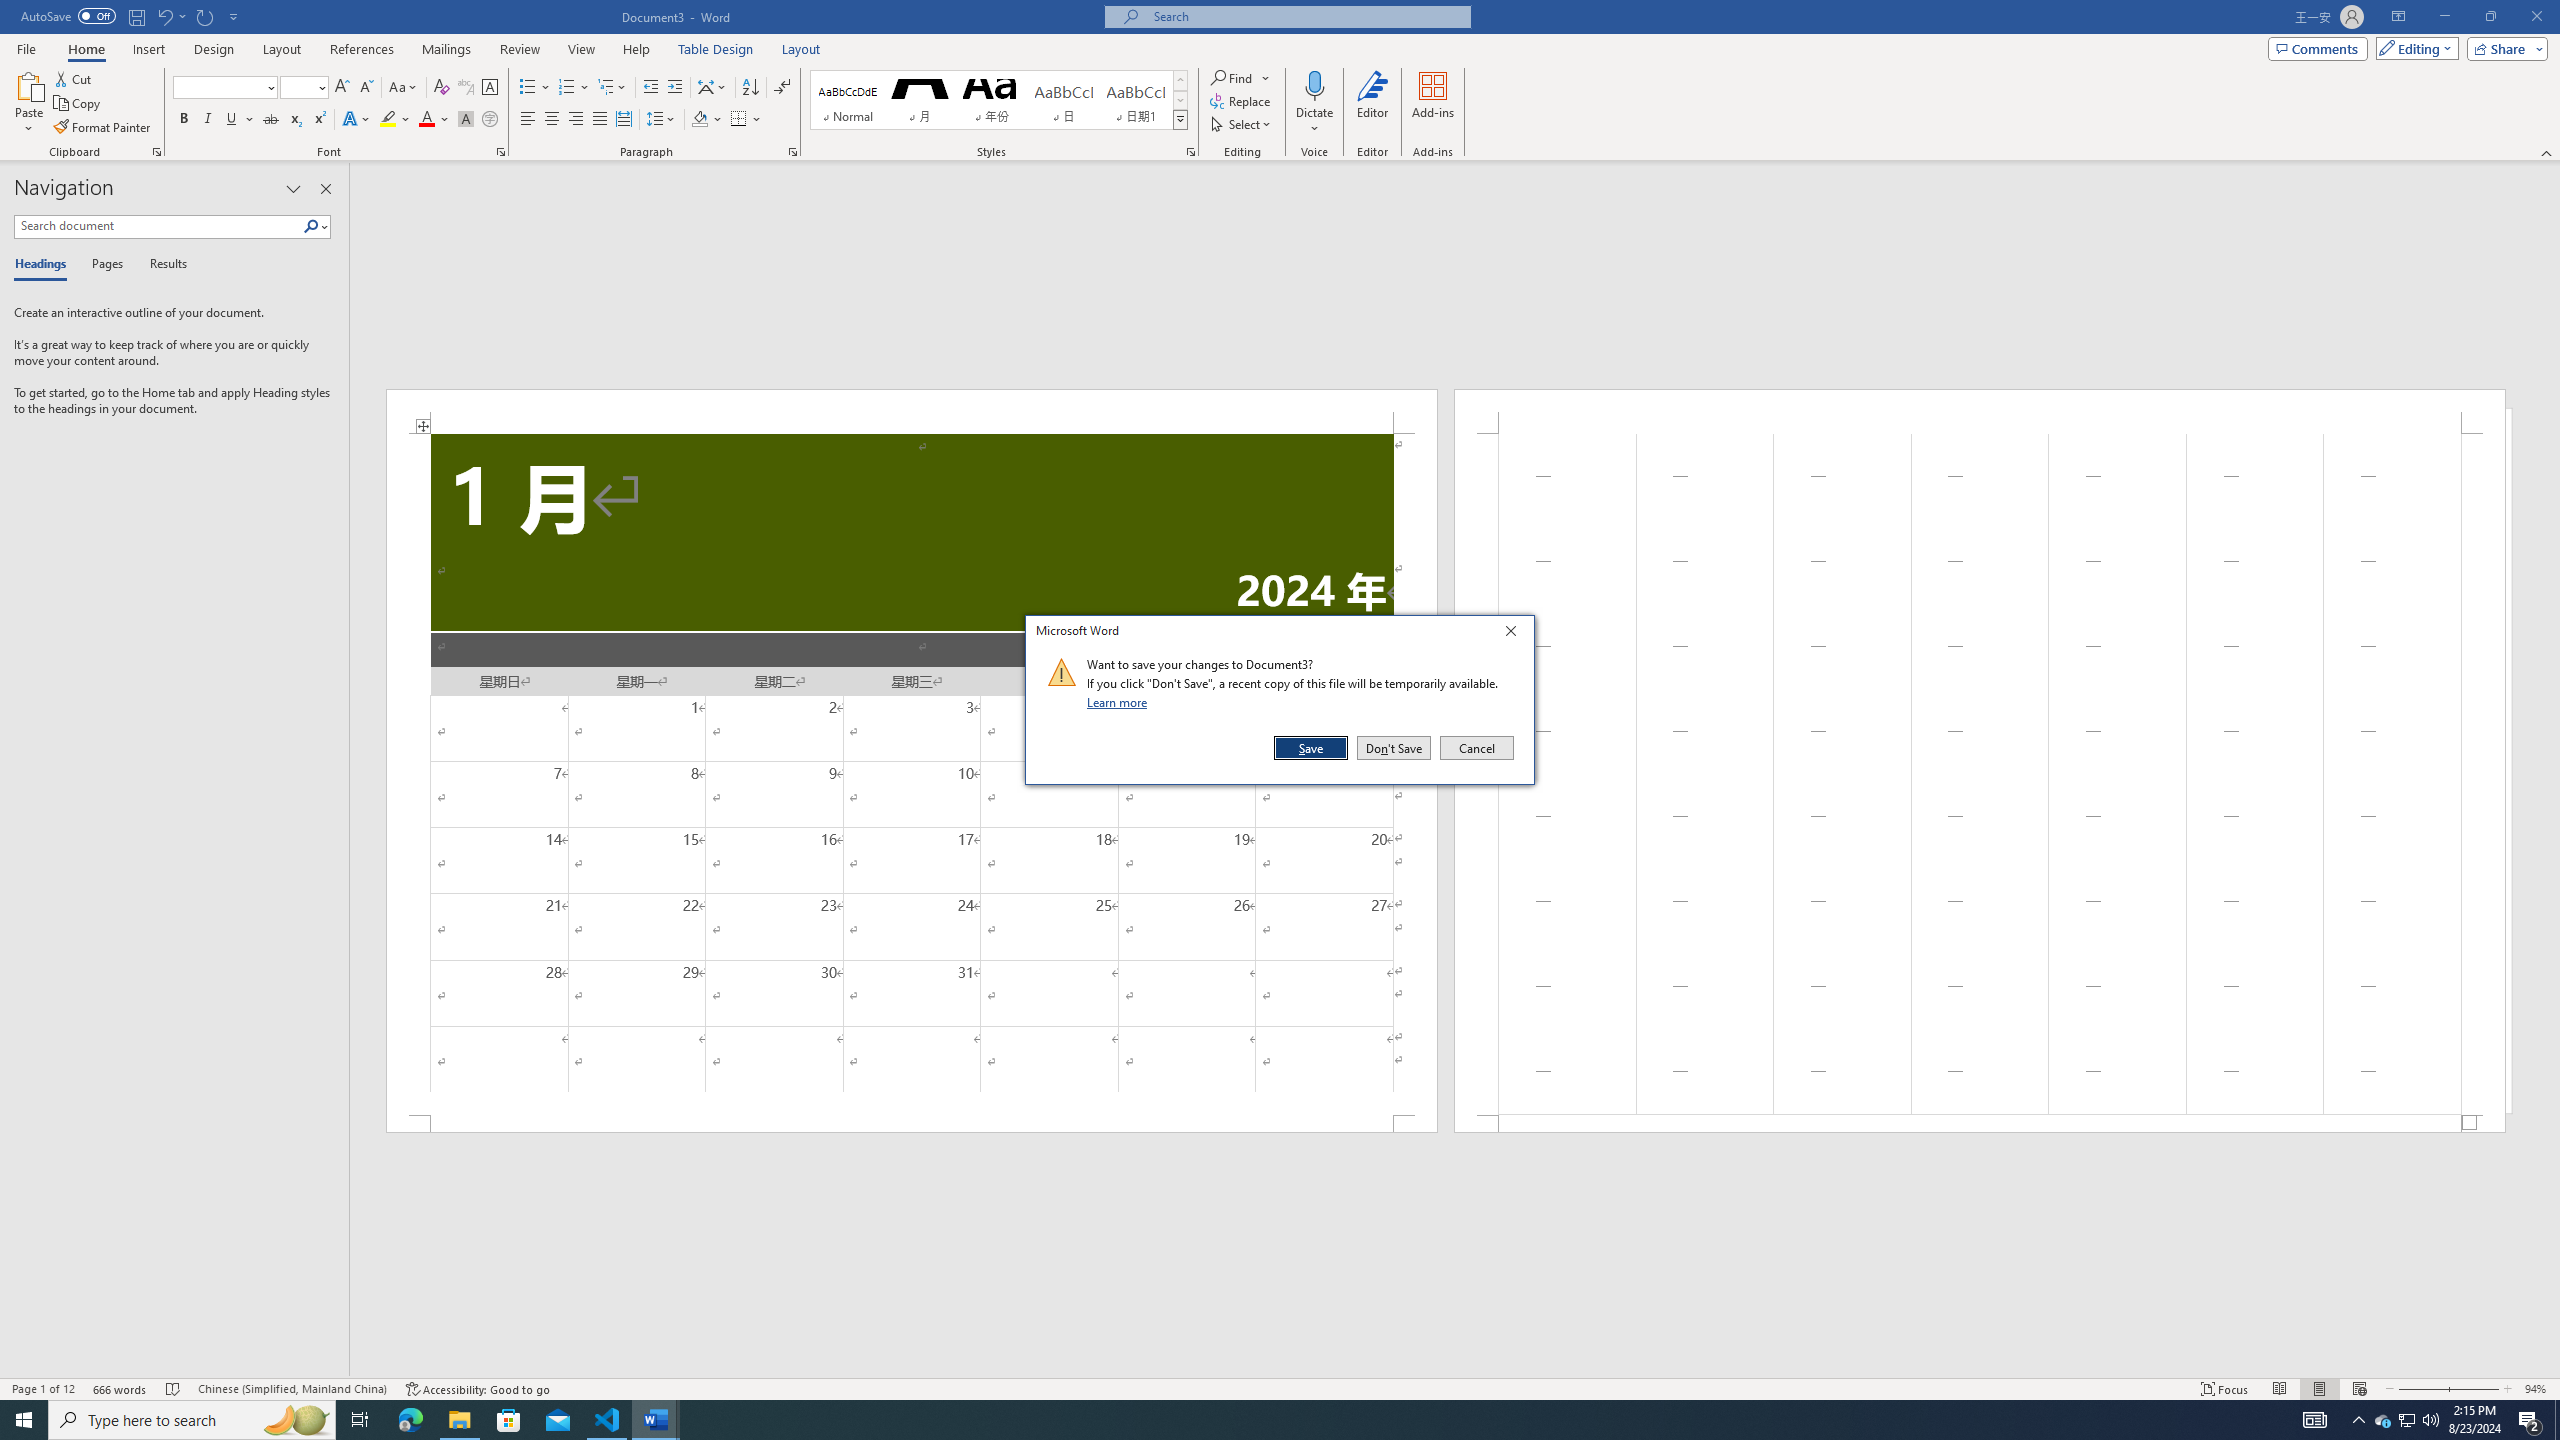  Describe the element at coordinates (296, 1420) in the screenshot. I see `Search highlights icon opens search home window` at that location.